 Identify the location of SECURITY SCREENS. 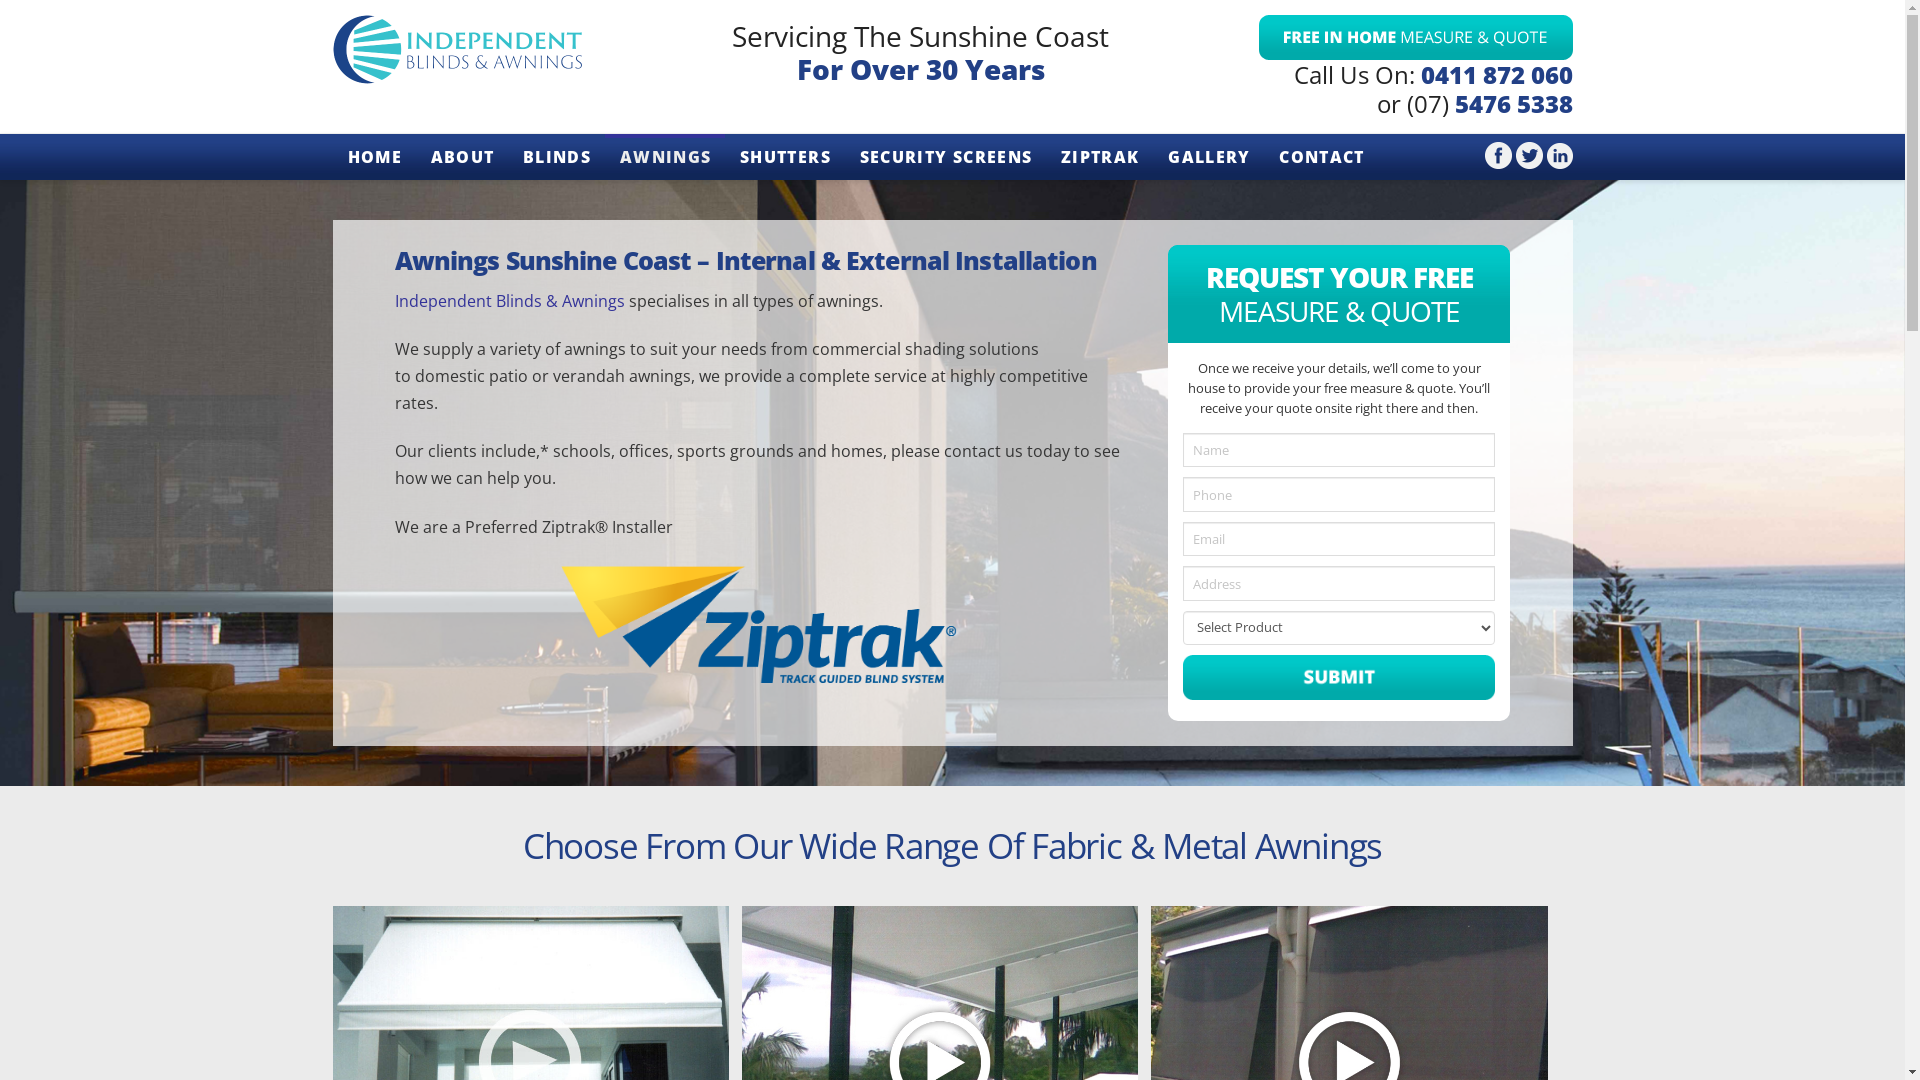
(946, 157).